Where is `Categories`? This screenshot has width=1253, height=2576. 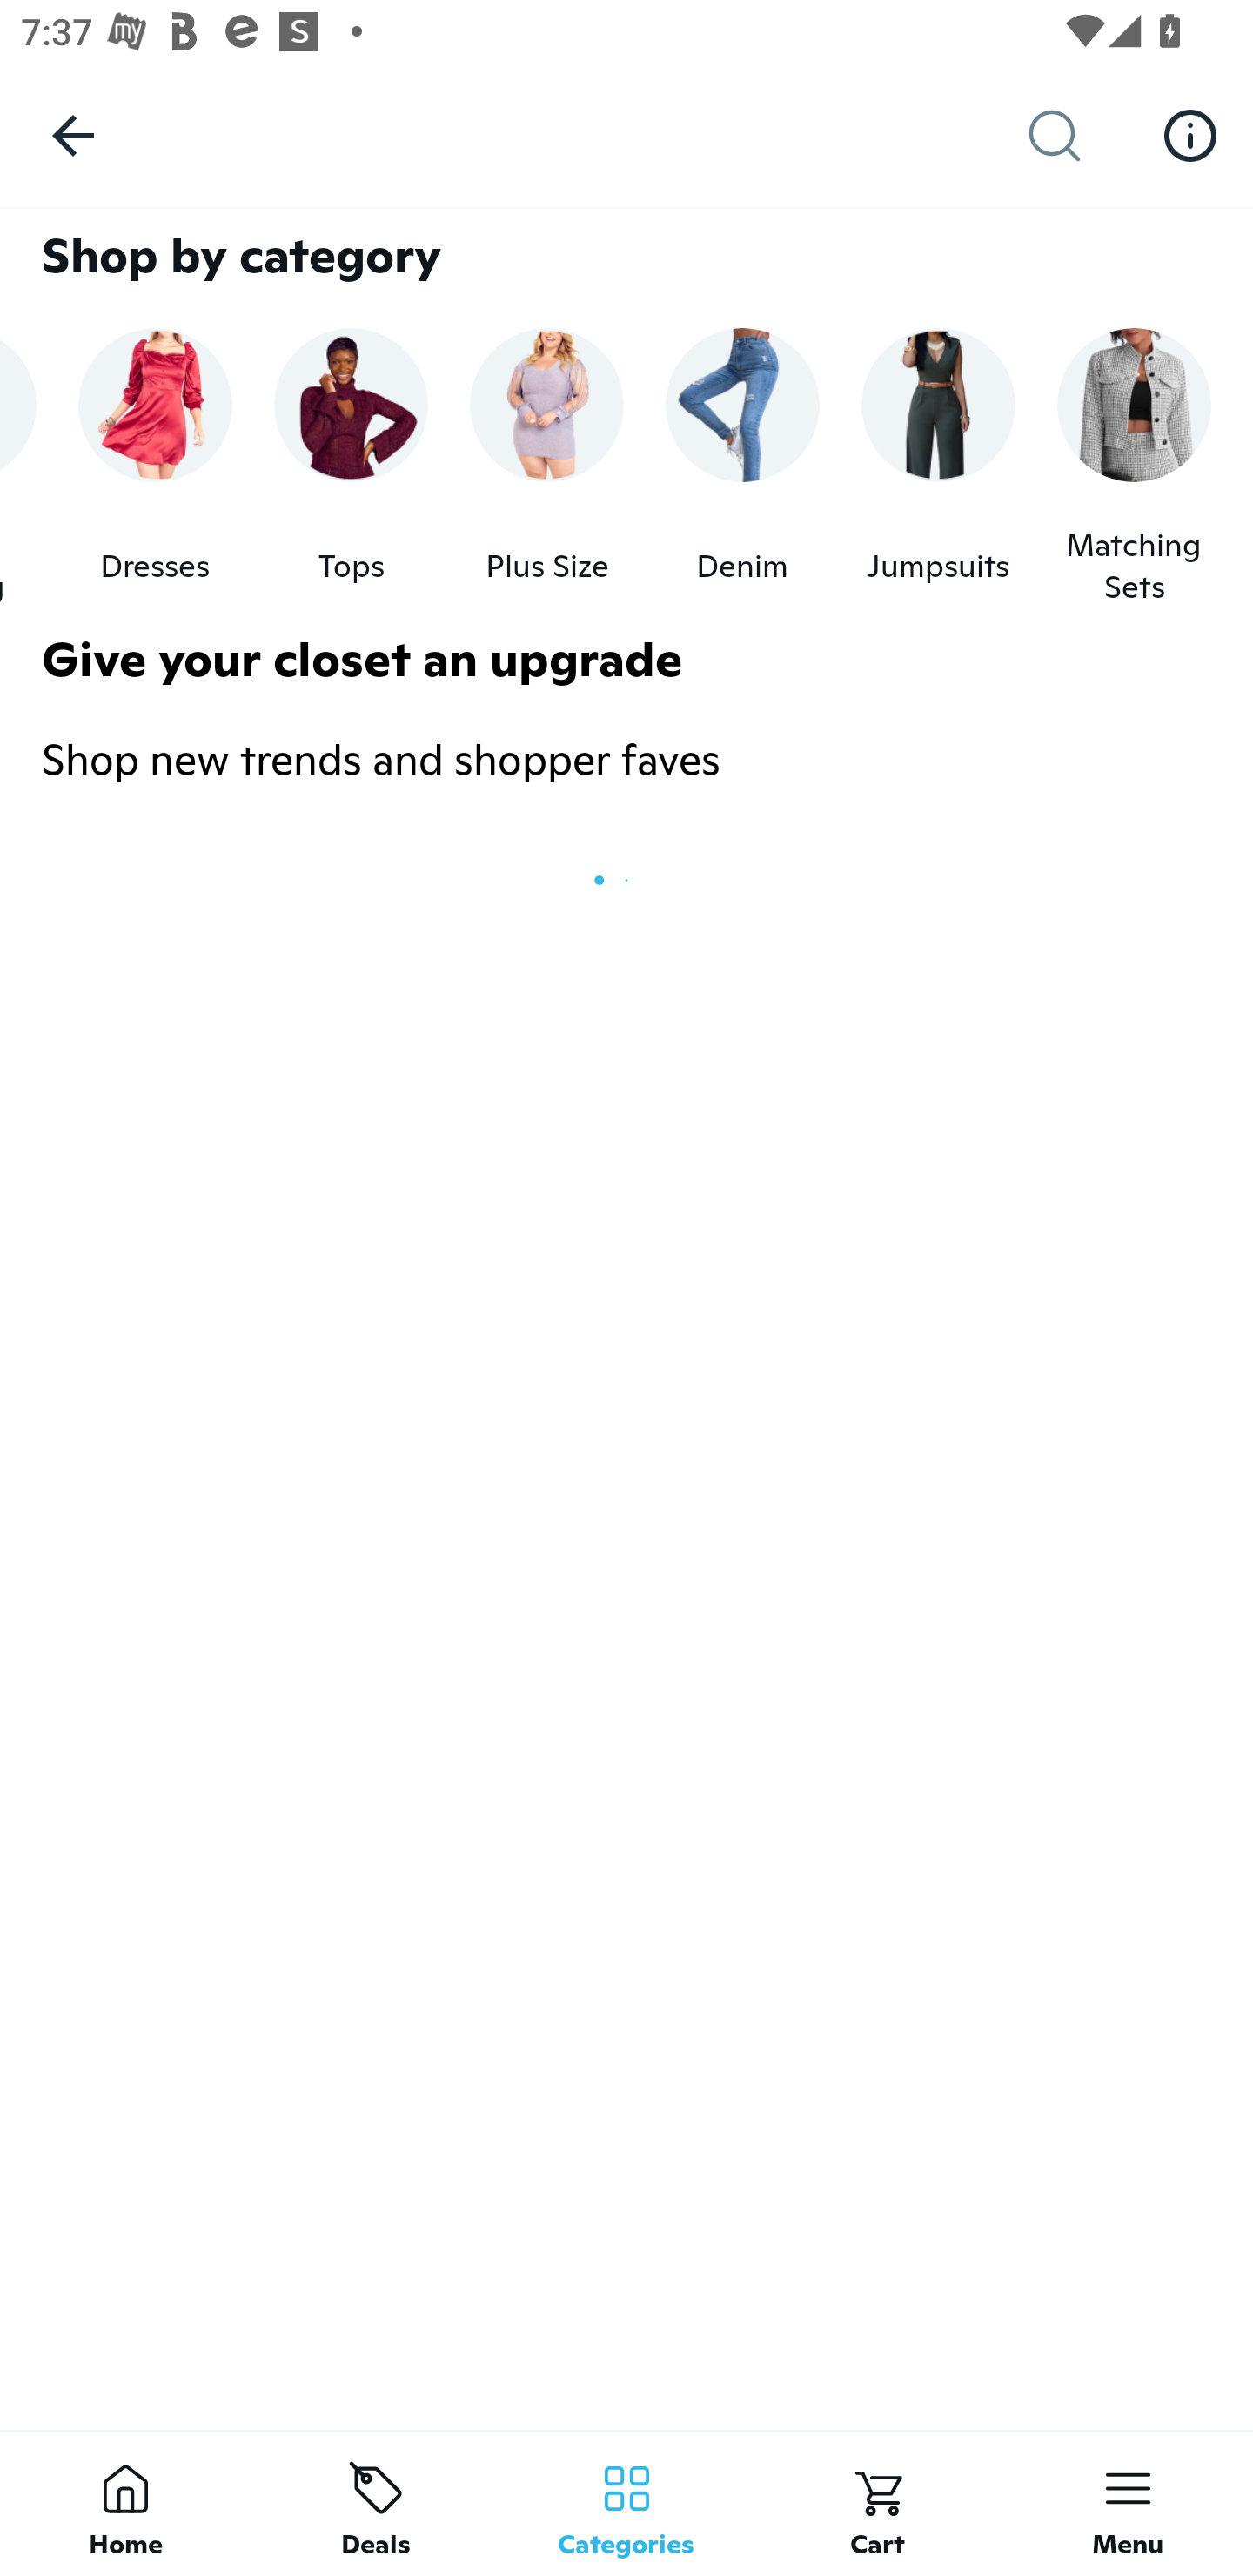 Categories is located at coordinates (626, 2503).